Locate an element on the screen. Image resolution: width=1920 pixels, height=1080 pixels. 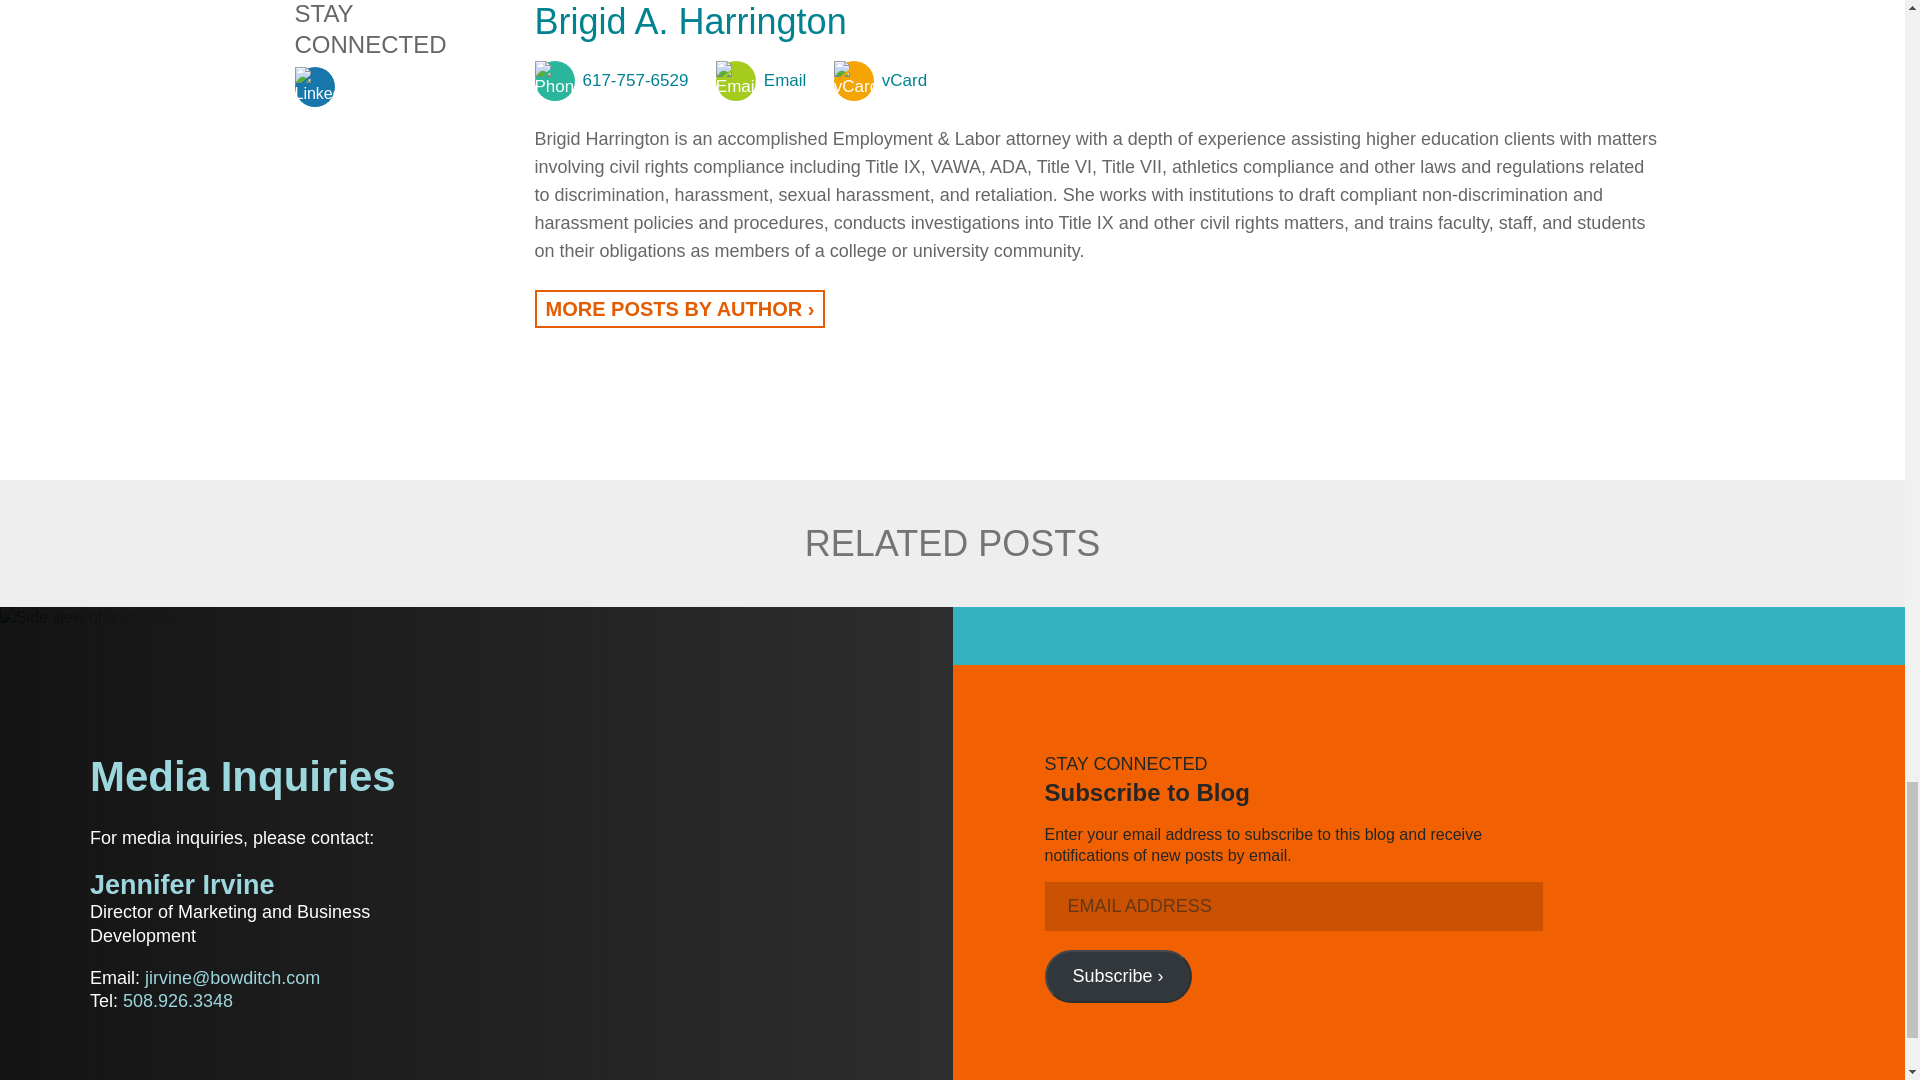
617-757-6529 is located at coordinates (610, 80).